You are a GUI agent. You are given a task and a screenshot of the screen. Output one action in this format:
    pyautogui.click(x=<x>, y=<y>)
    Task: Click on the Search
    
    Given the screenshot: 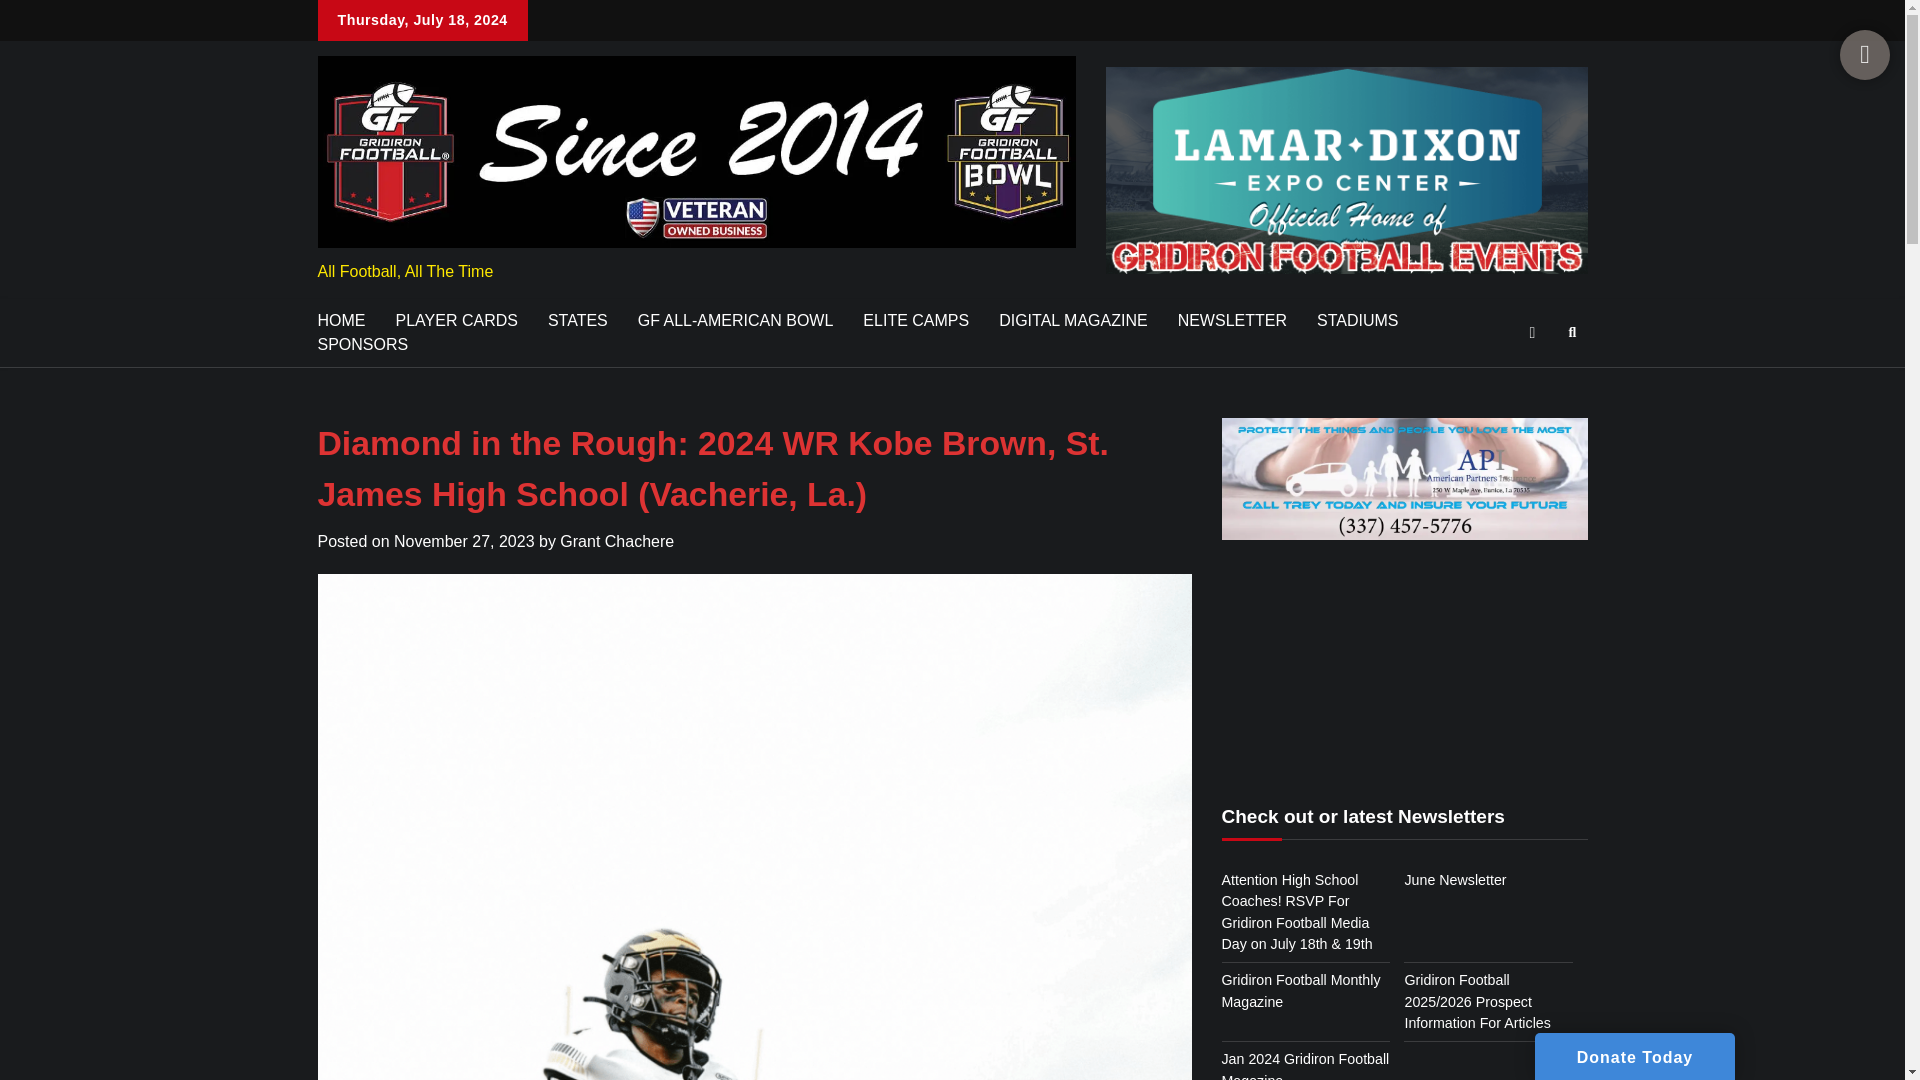 What is the action you would take?
    pyautogui.click(x=1572, y=332)
    